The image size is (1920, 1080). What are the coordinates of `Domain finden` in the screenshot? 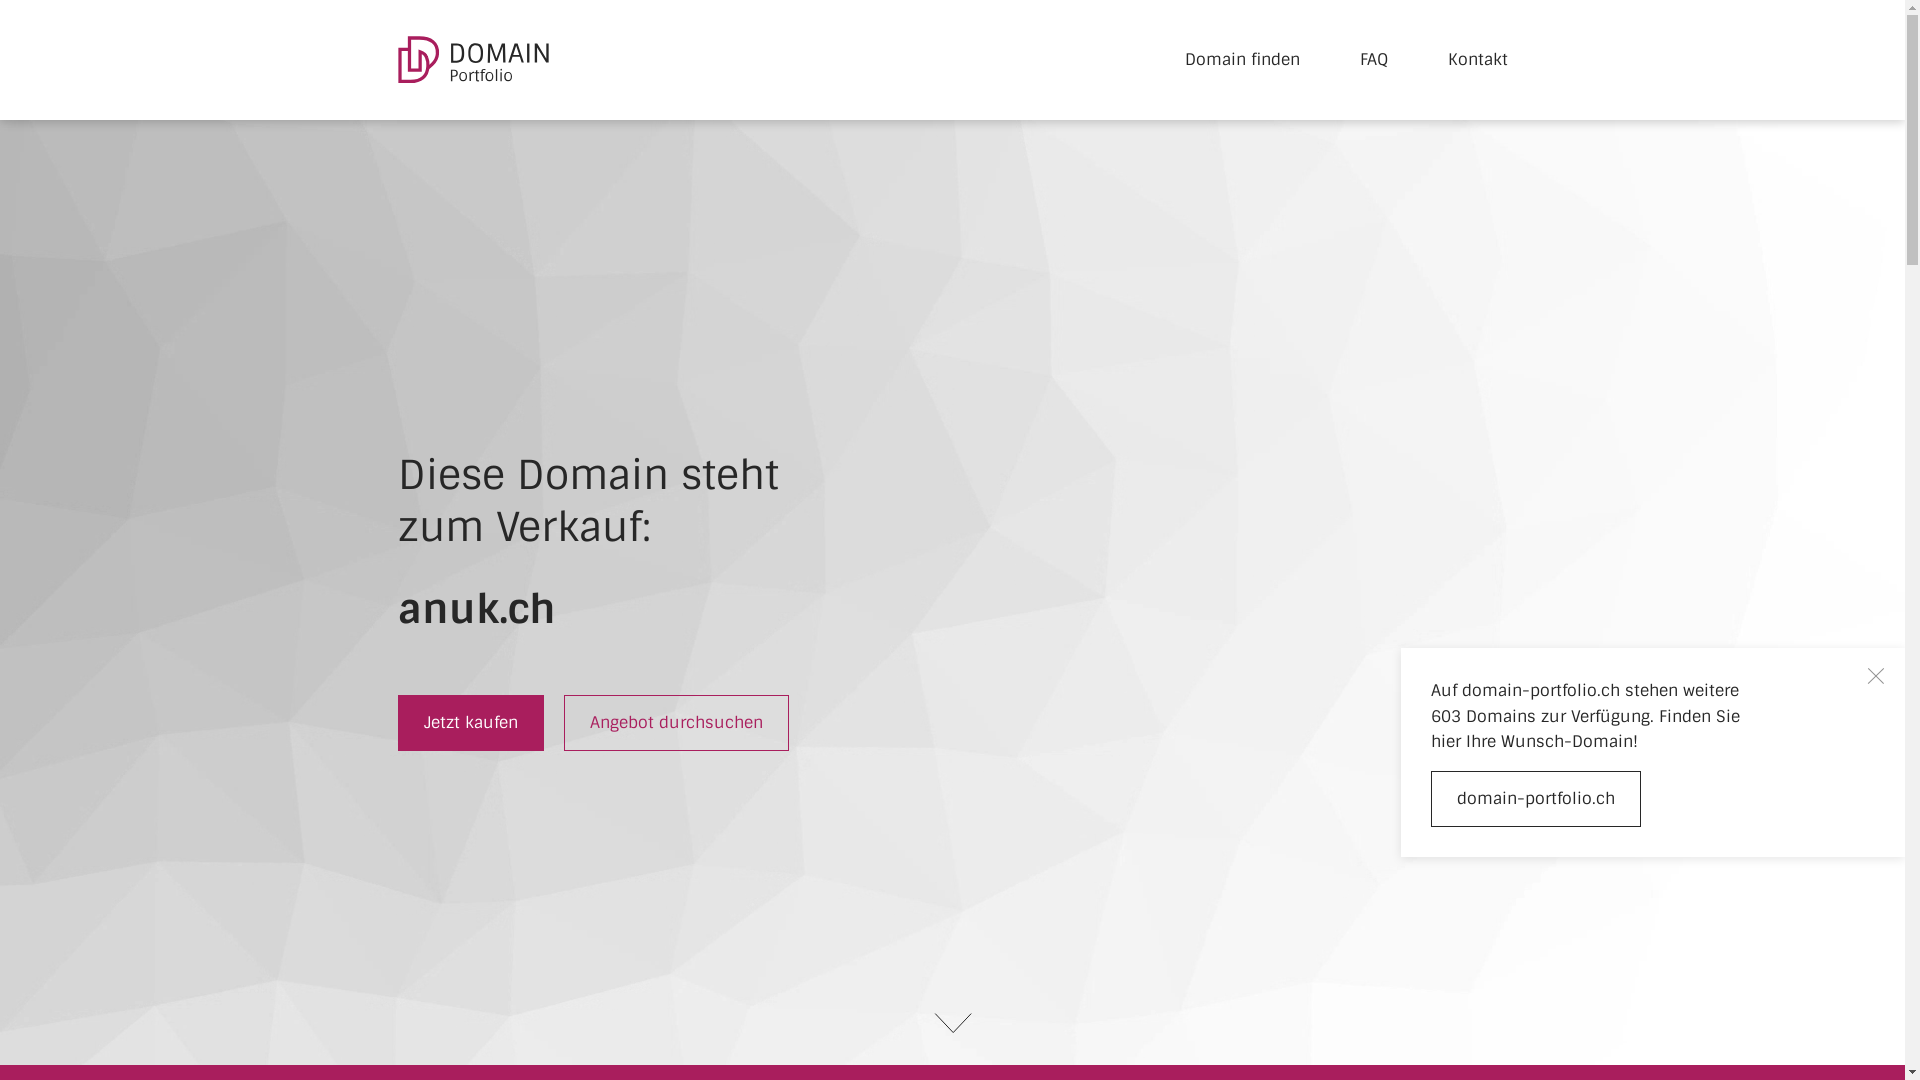 It's located at (1242, 60).